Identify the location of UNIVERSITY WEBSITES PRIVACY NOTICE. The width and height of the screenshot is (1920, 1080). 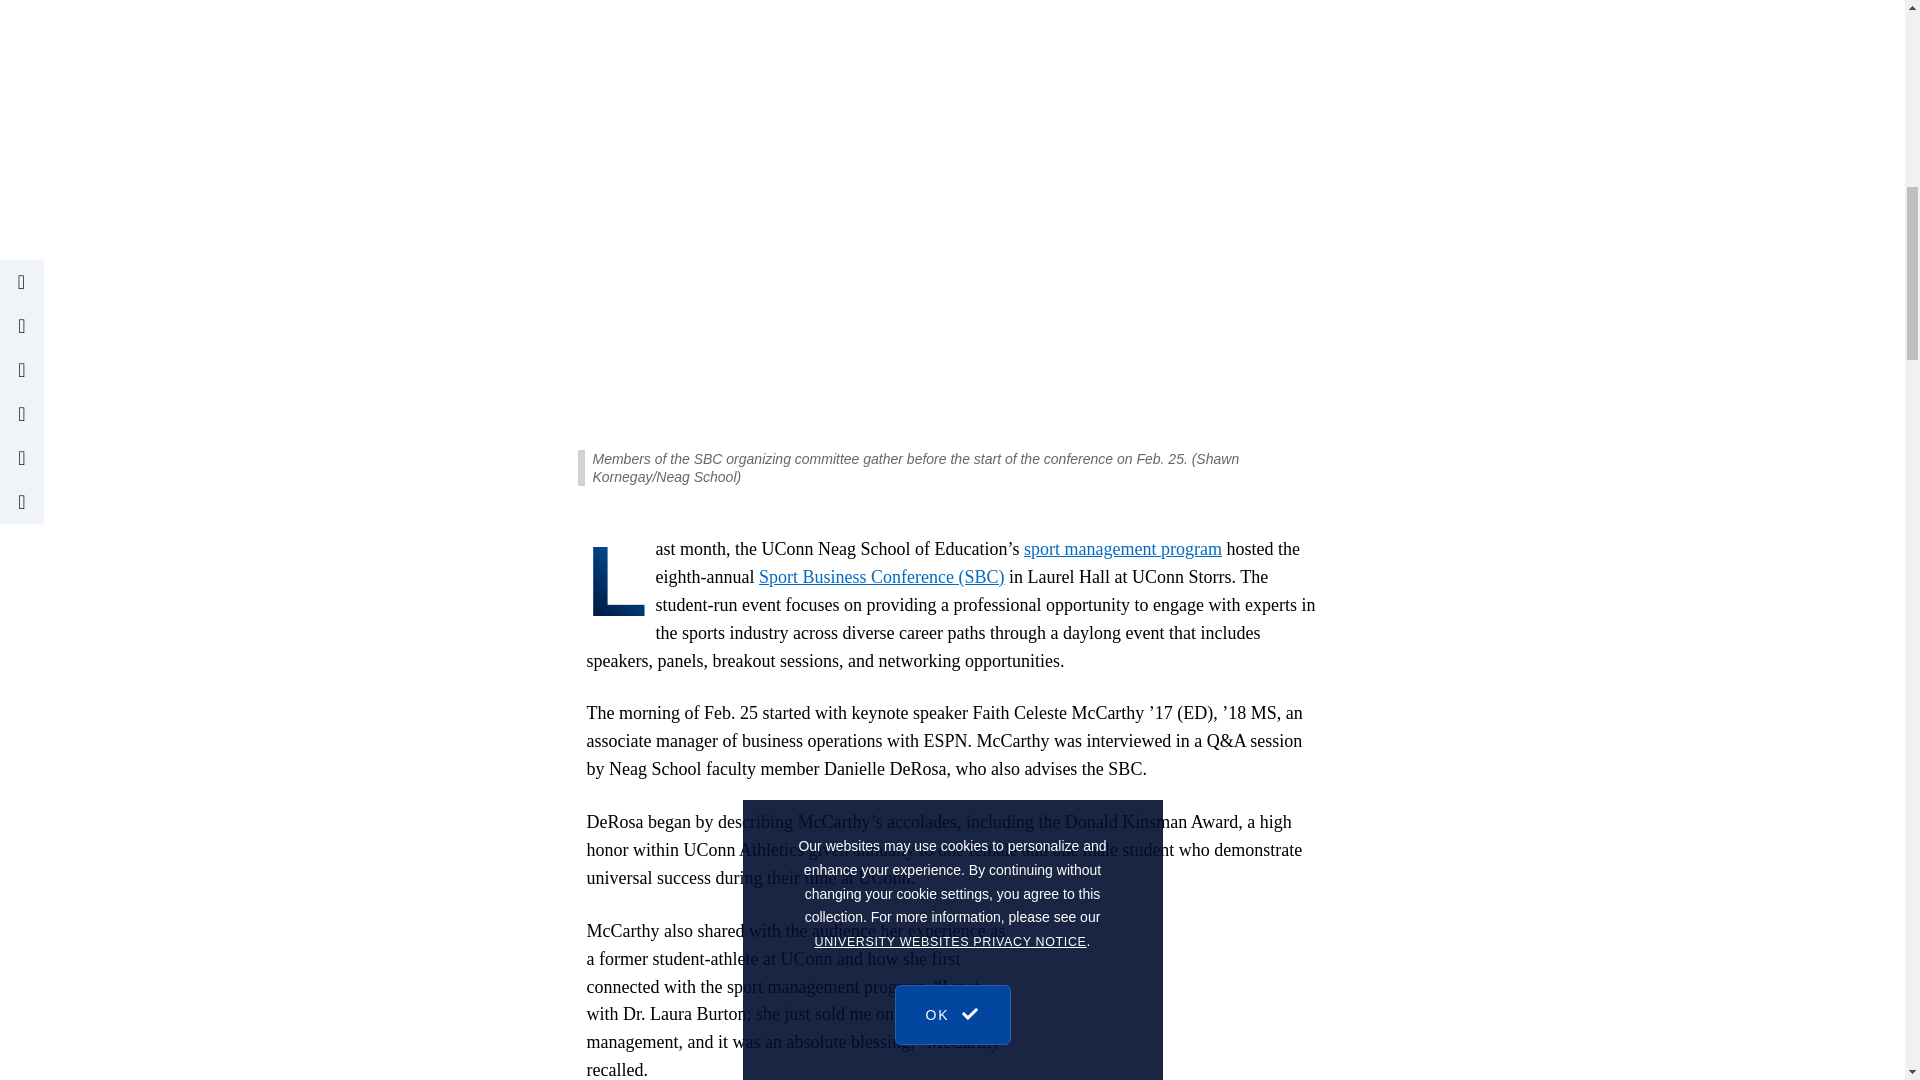
(950, 109).